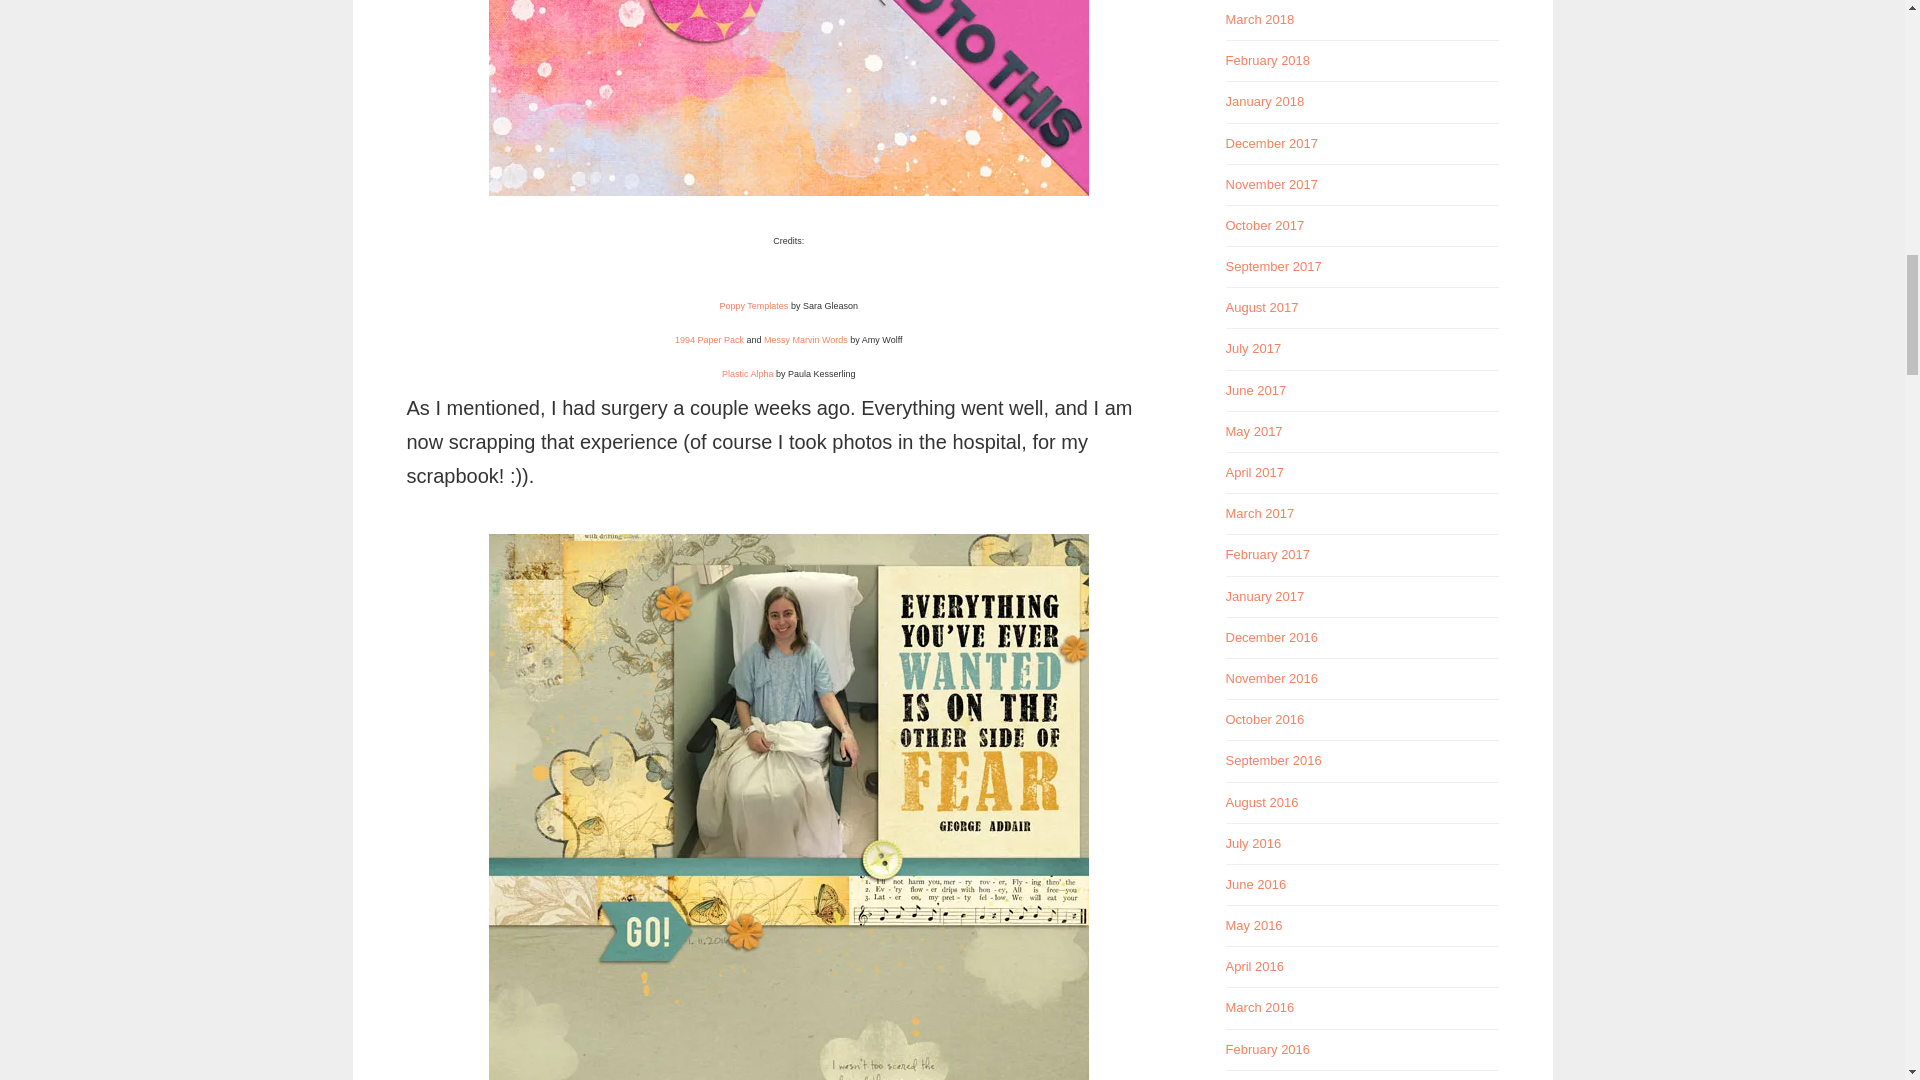 This screenshot has height=1080, width=1920. Describe the element at coordinates (752, 306) in the screenshot. I see `Poppy Templates` at that location.